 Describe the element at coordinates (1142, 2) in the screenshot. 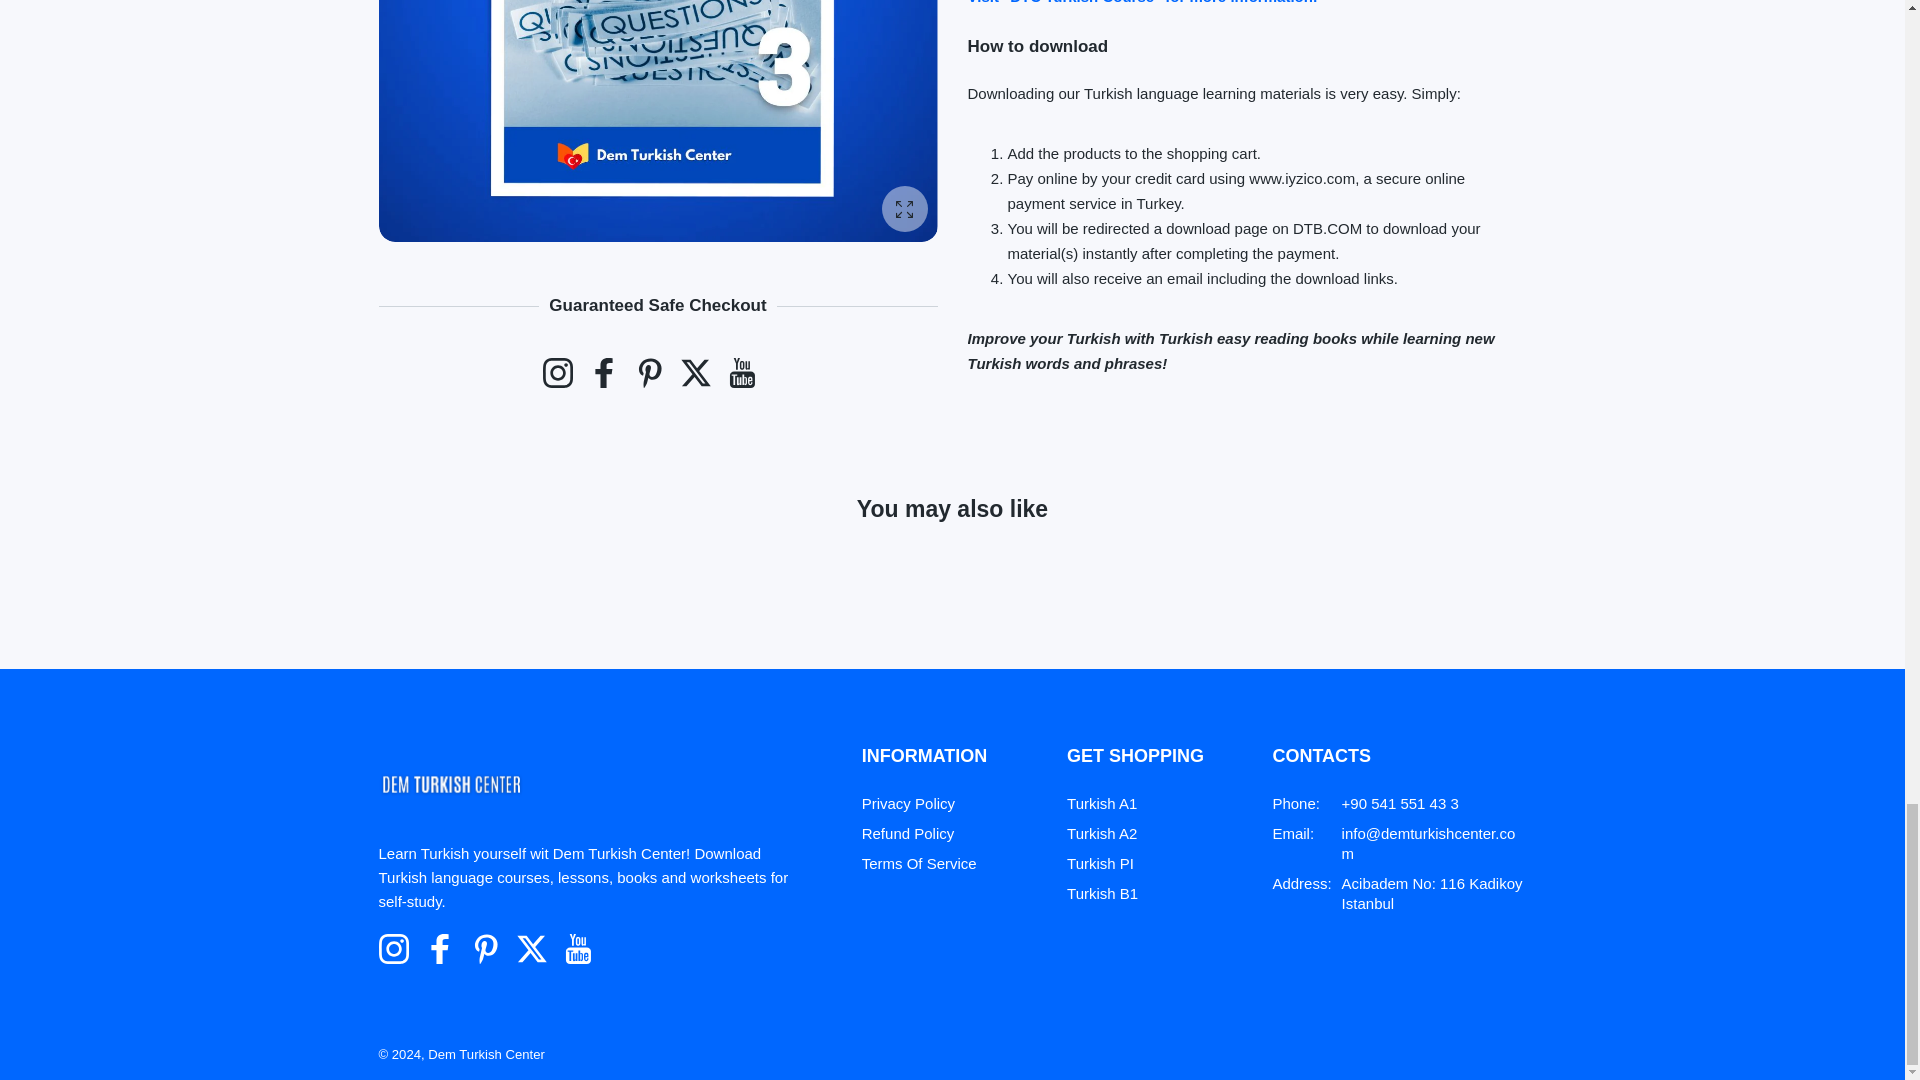

I see `turkish language courses` at that location.